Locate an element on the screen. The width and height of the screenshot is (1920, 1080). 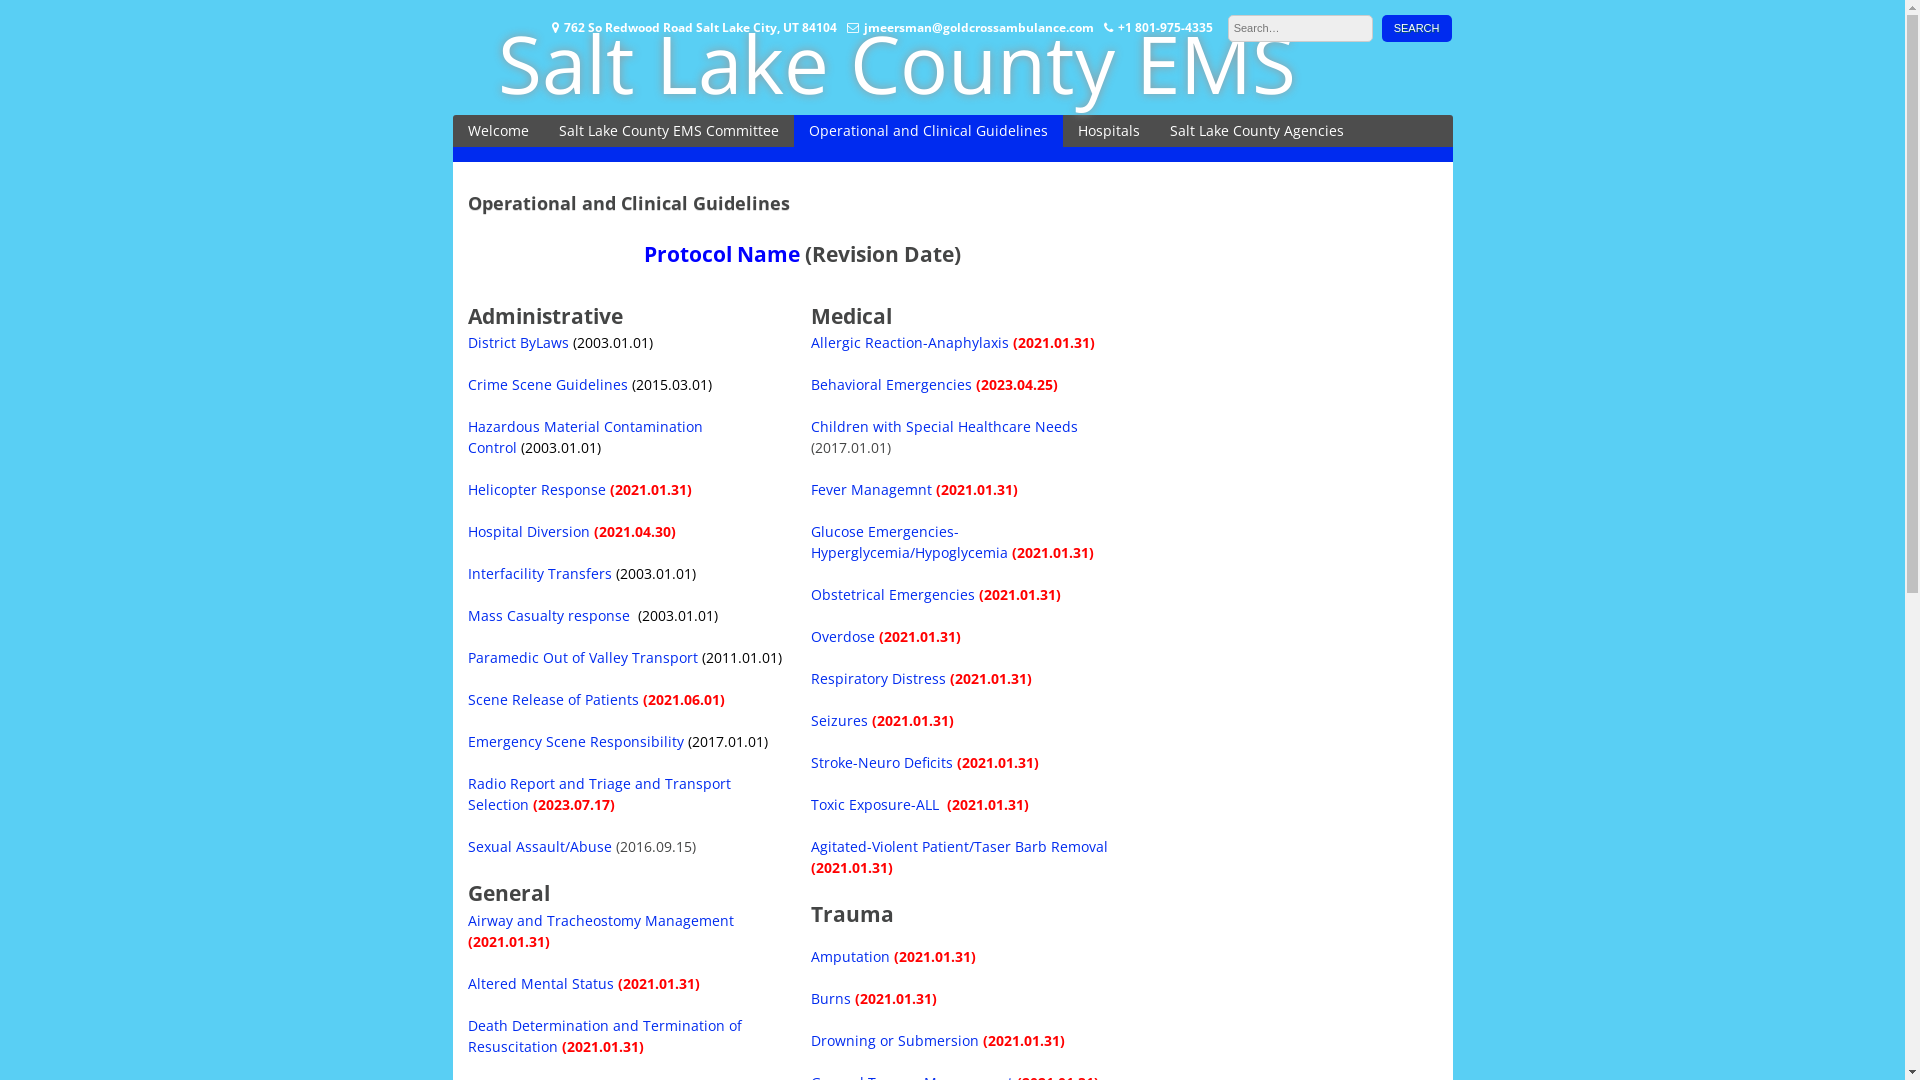
Respiratory Distress is located at coordinates (878, 678).